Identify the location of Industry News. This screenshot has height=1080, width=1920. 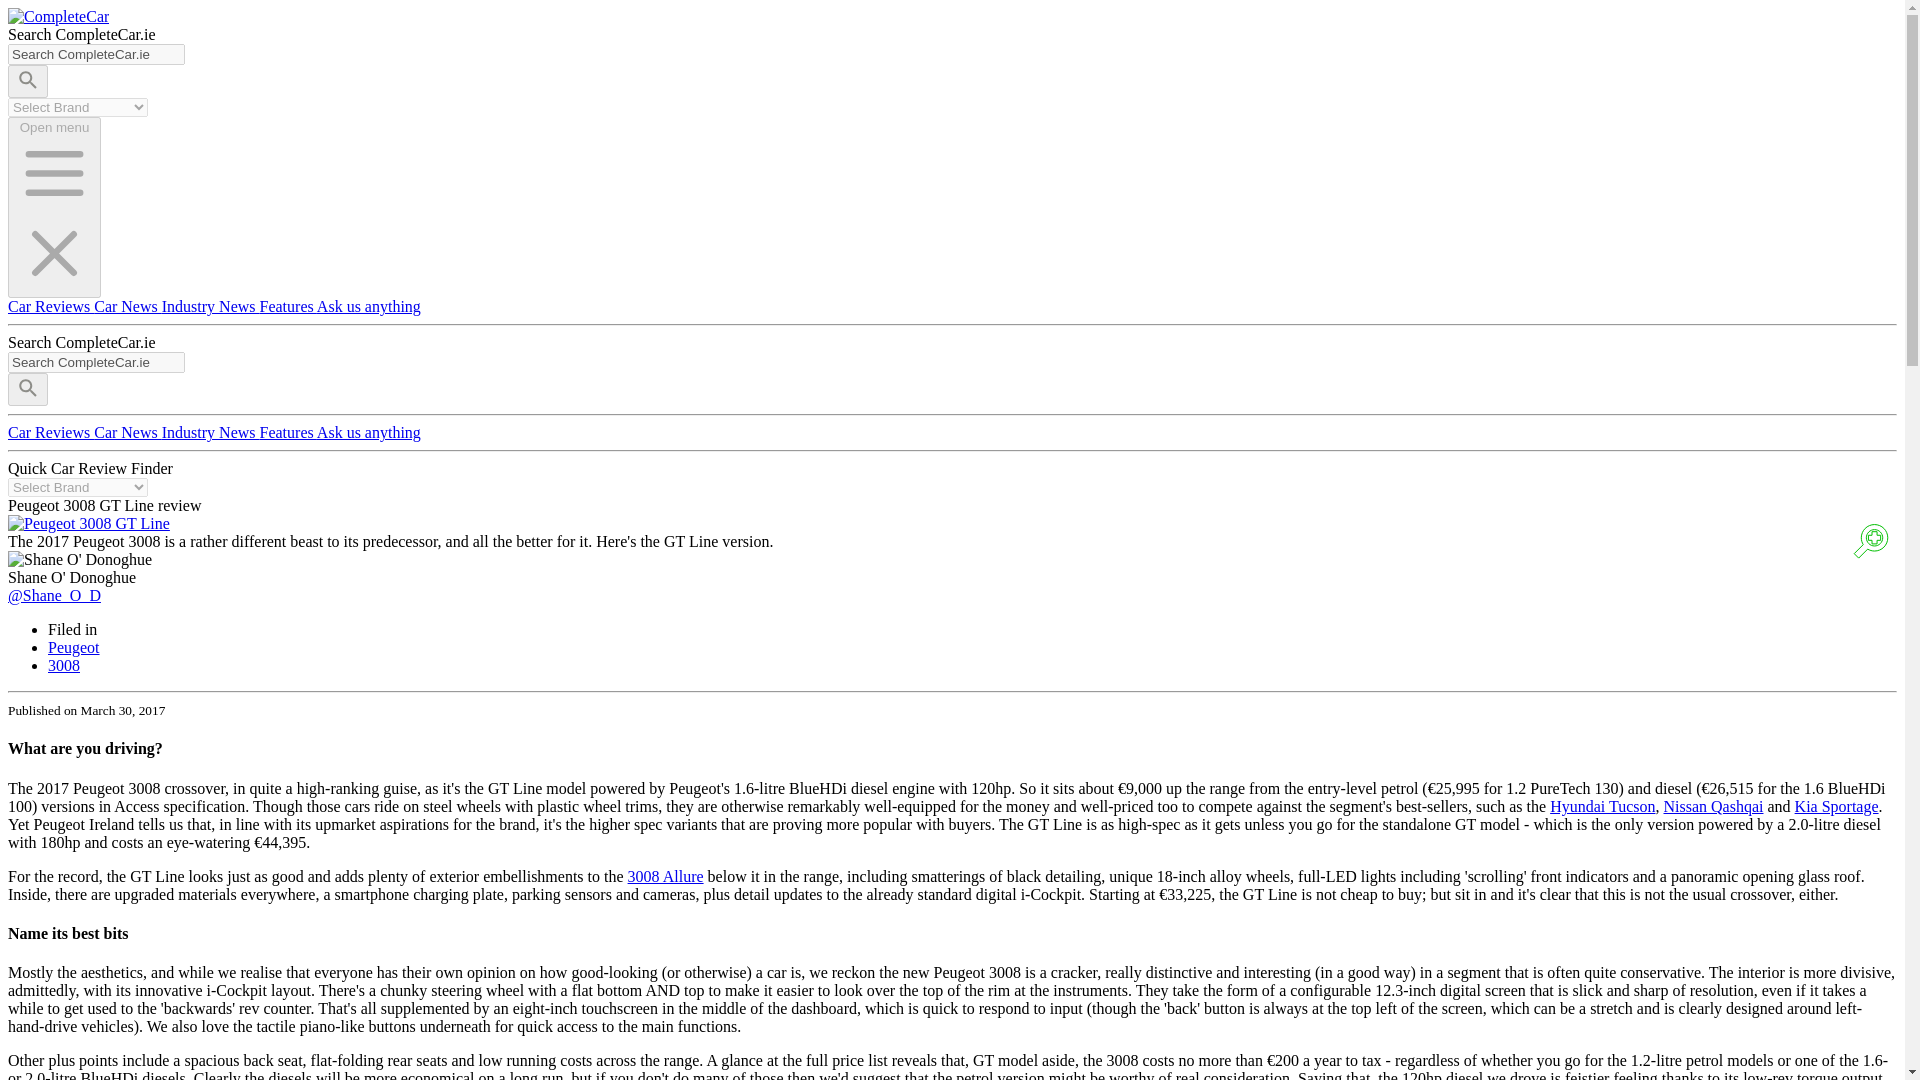
(210, 306).